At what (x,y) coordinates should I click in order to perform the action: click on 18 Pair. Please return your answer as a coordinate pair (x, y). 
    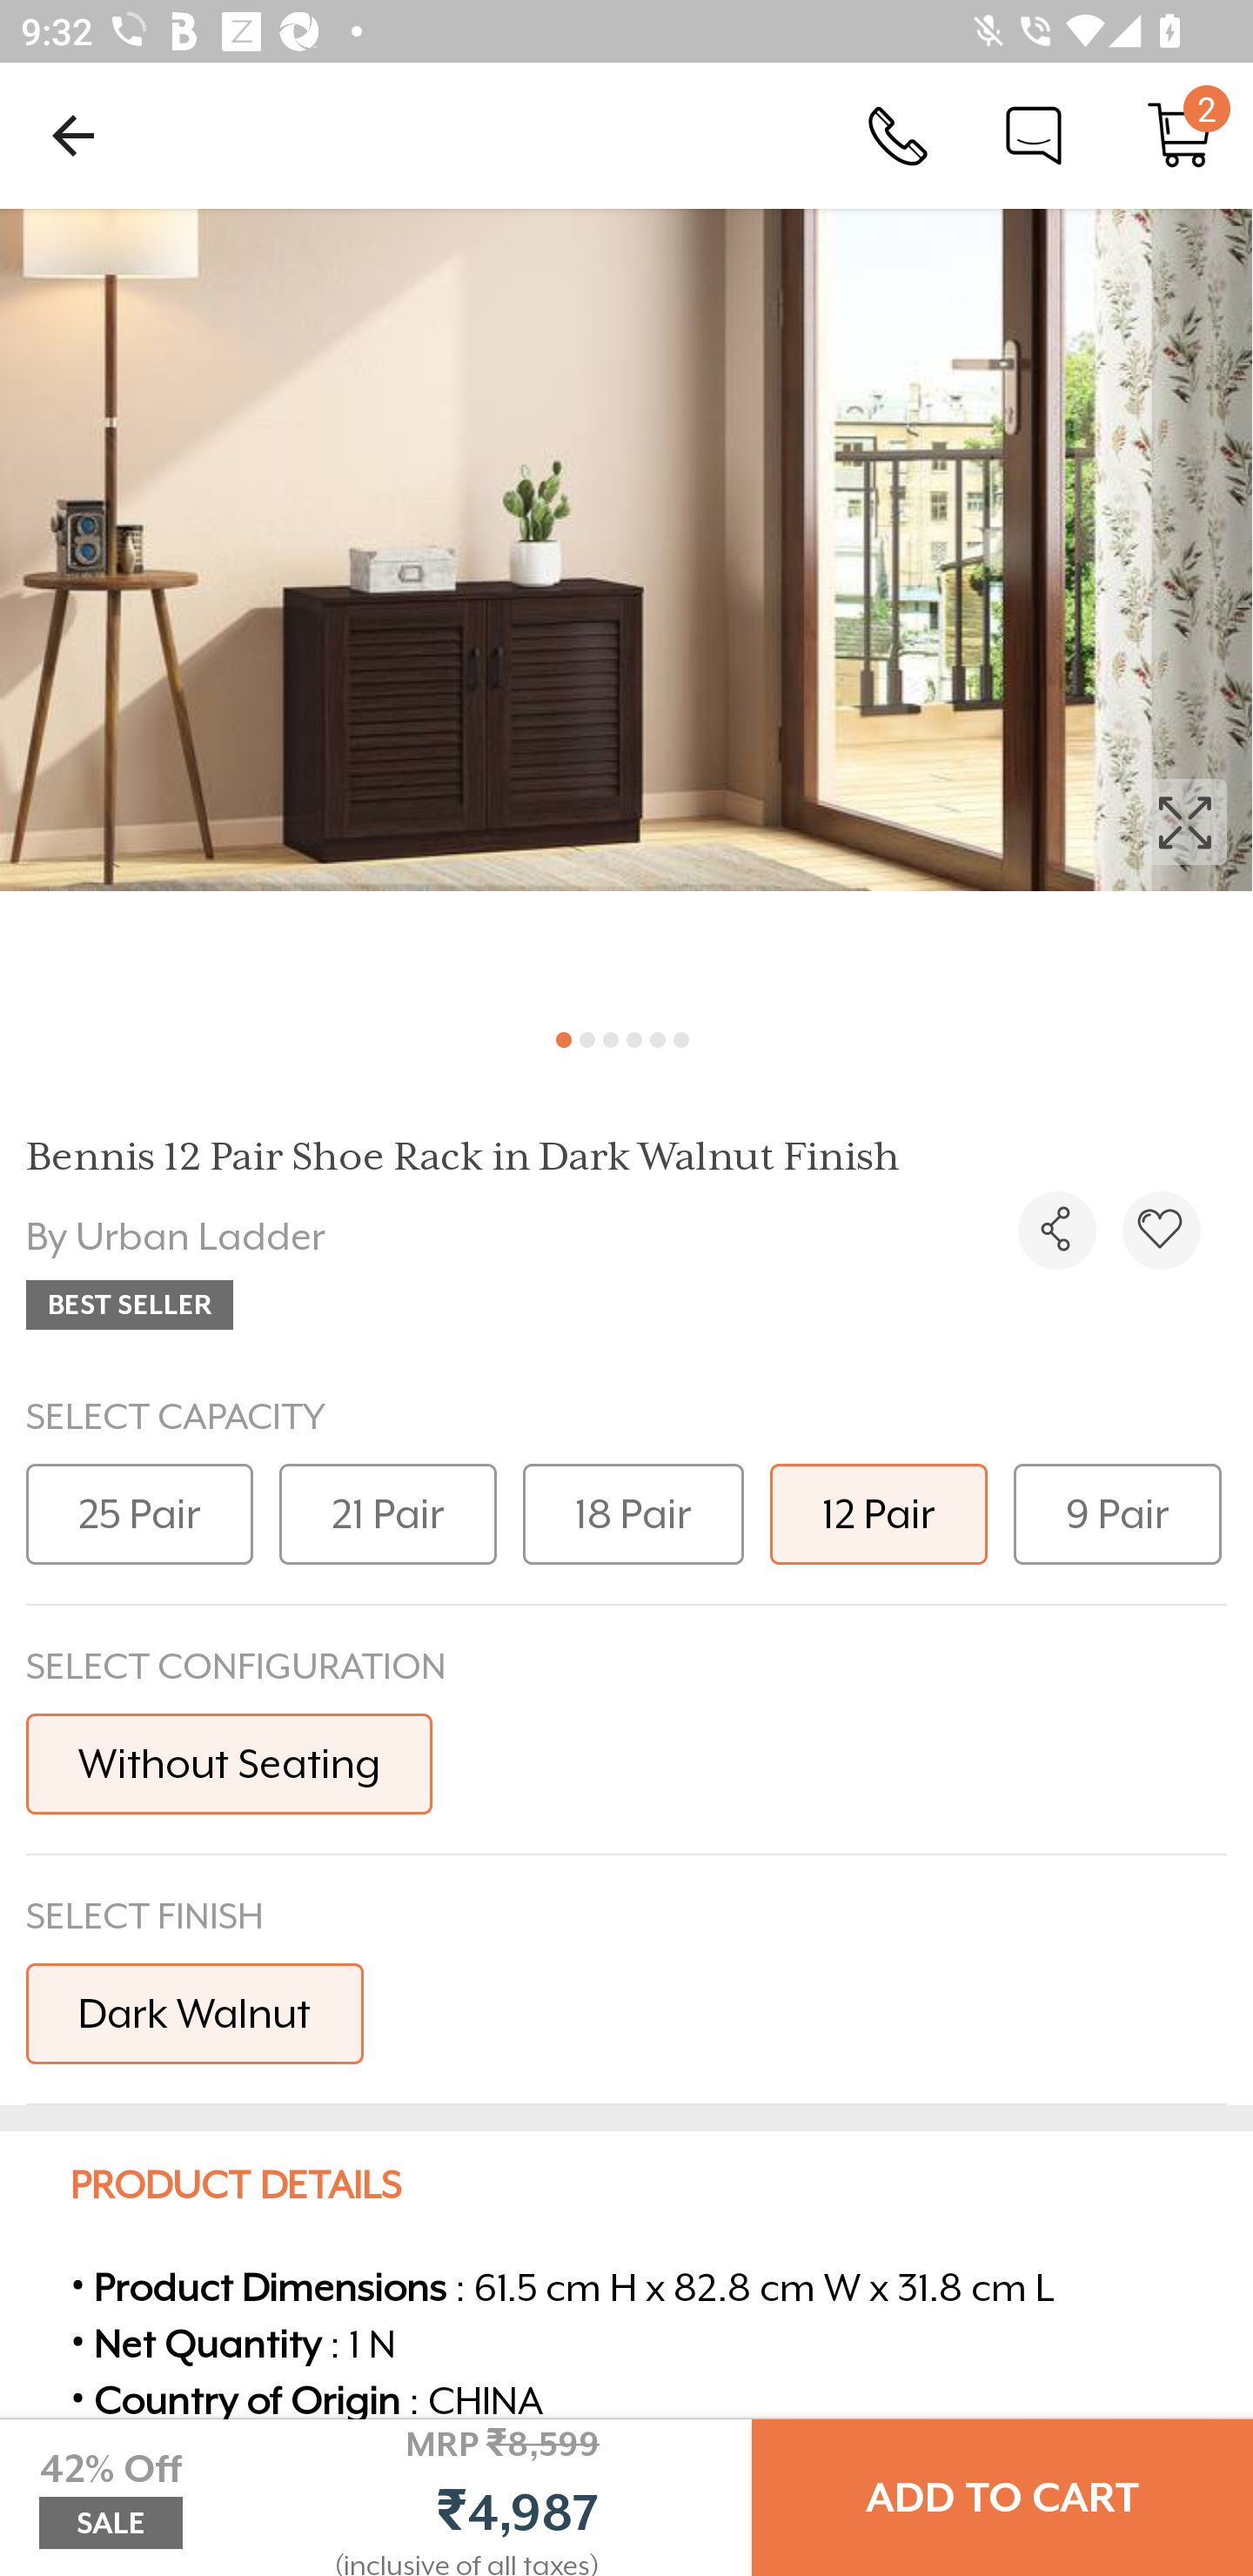
    Looking at the image, I should click on (633, 1513).